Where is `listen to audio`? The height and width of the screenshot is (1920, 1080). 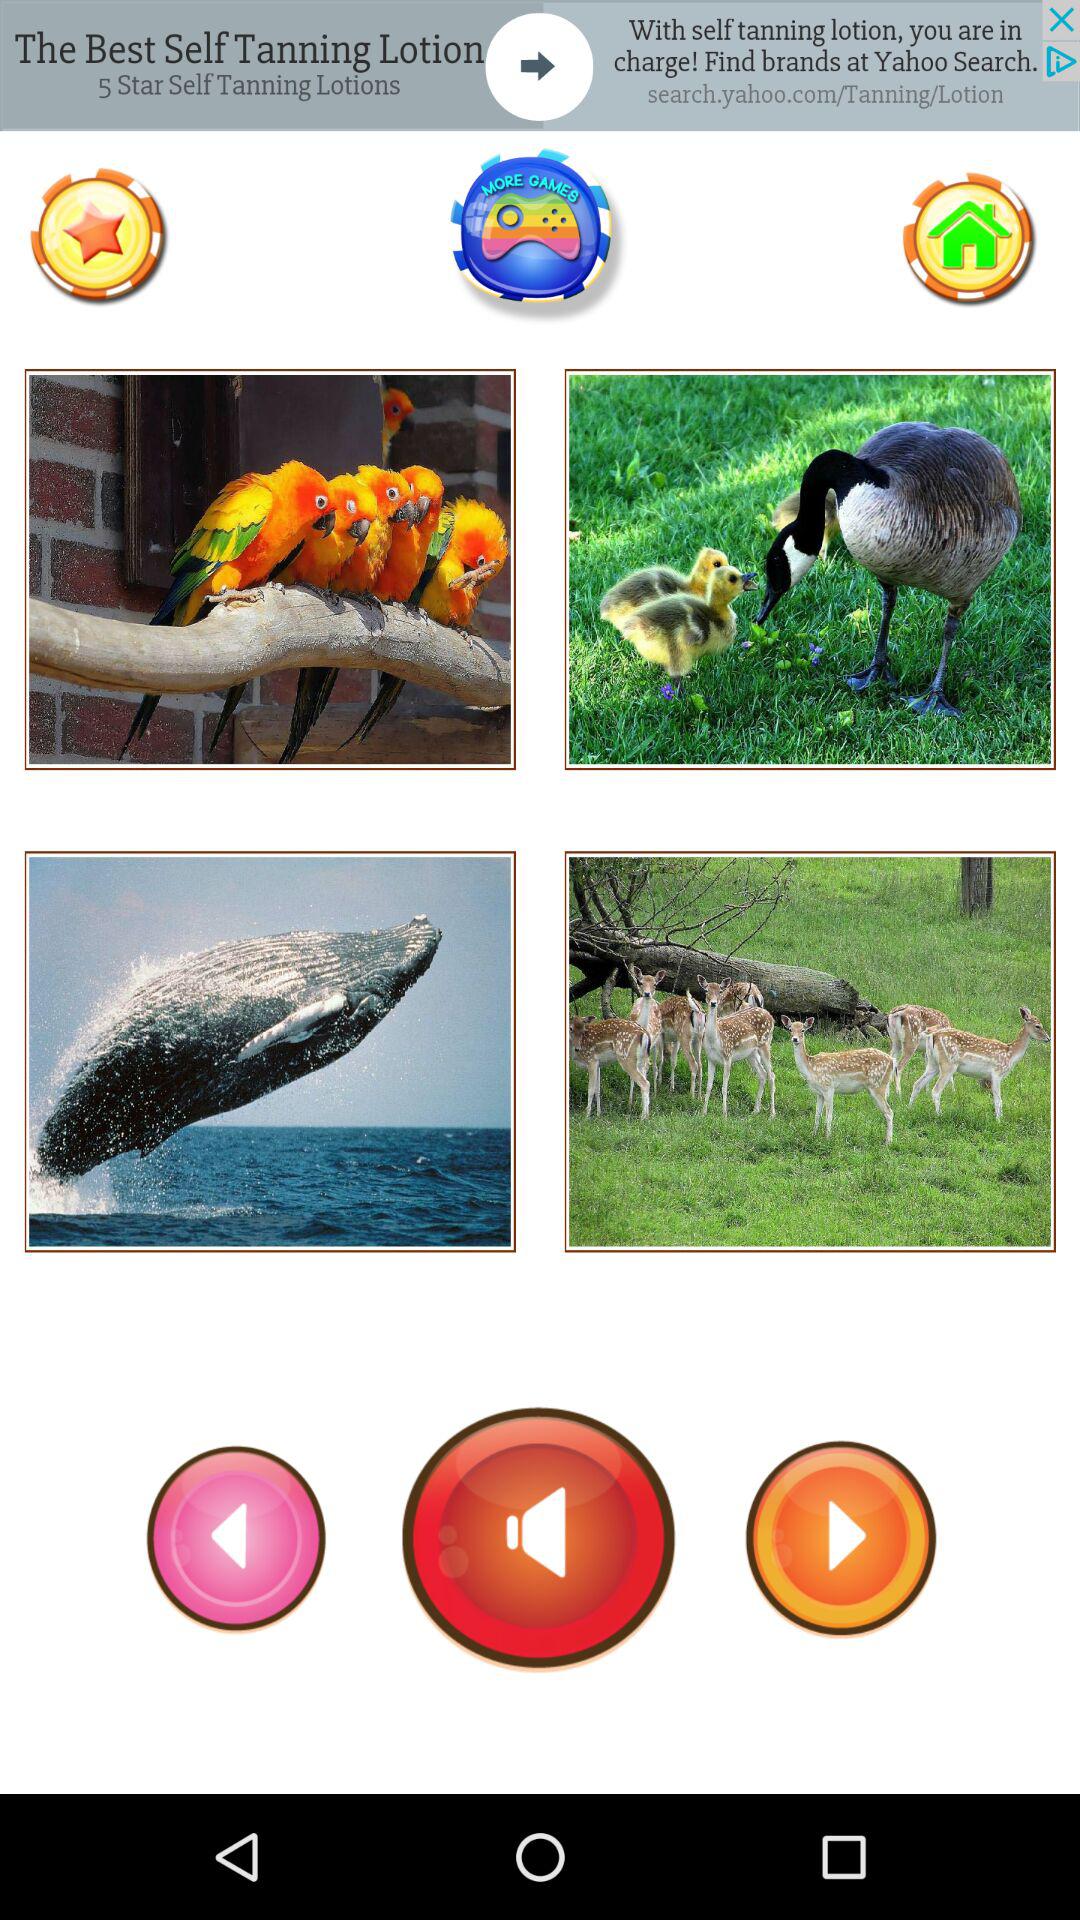
listen to audio is located at coordinates (810, 1052).